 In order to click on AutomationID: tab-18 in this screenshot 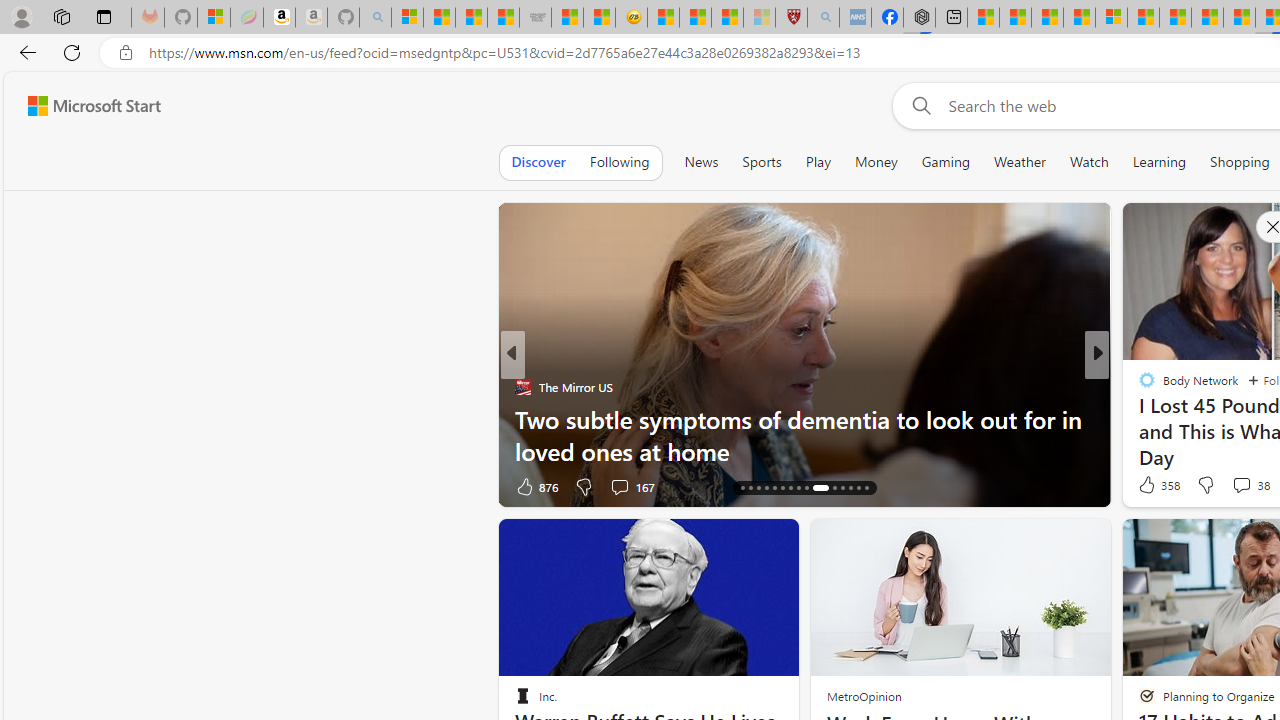, I will do `click(758, 488)`.